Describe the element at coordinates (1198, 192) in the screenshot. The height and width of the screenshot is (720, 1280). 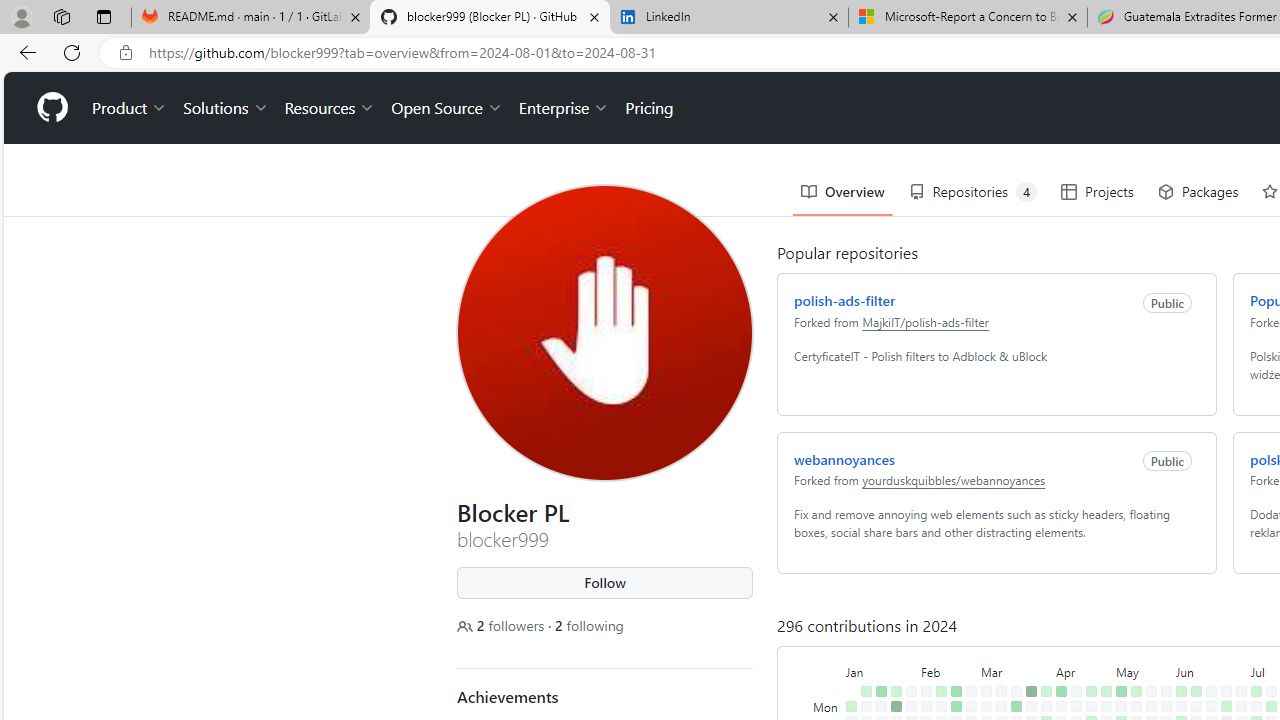
I see `Packages` at that location.